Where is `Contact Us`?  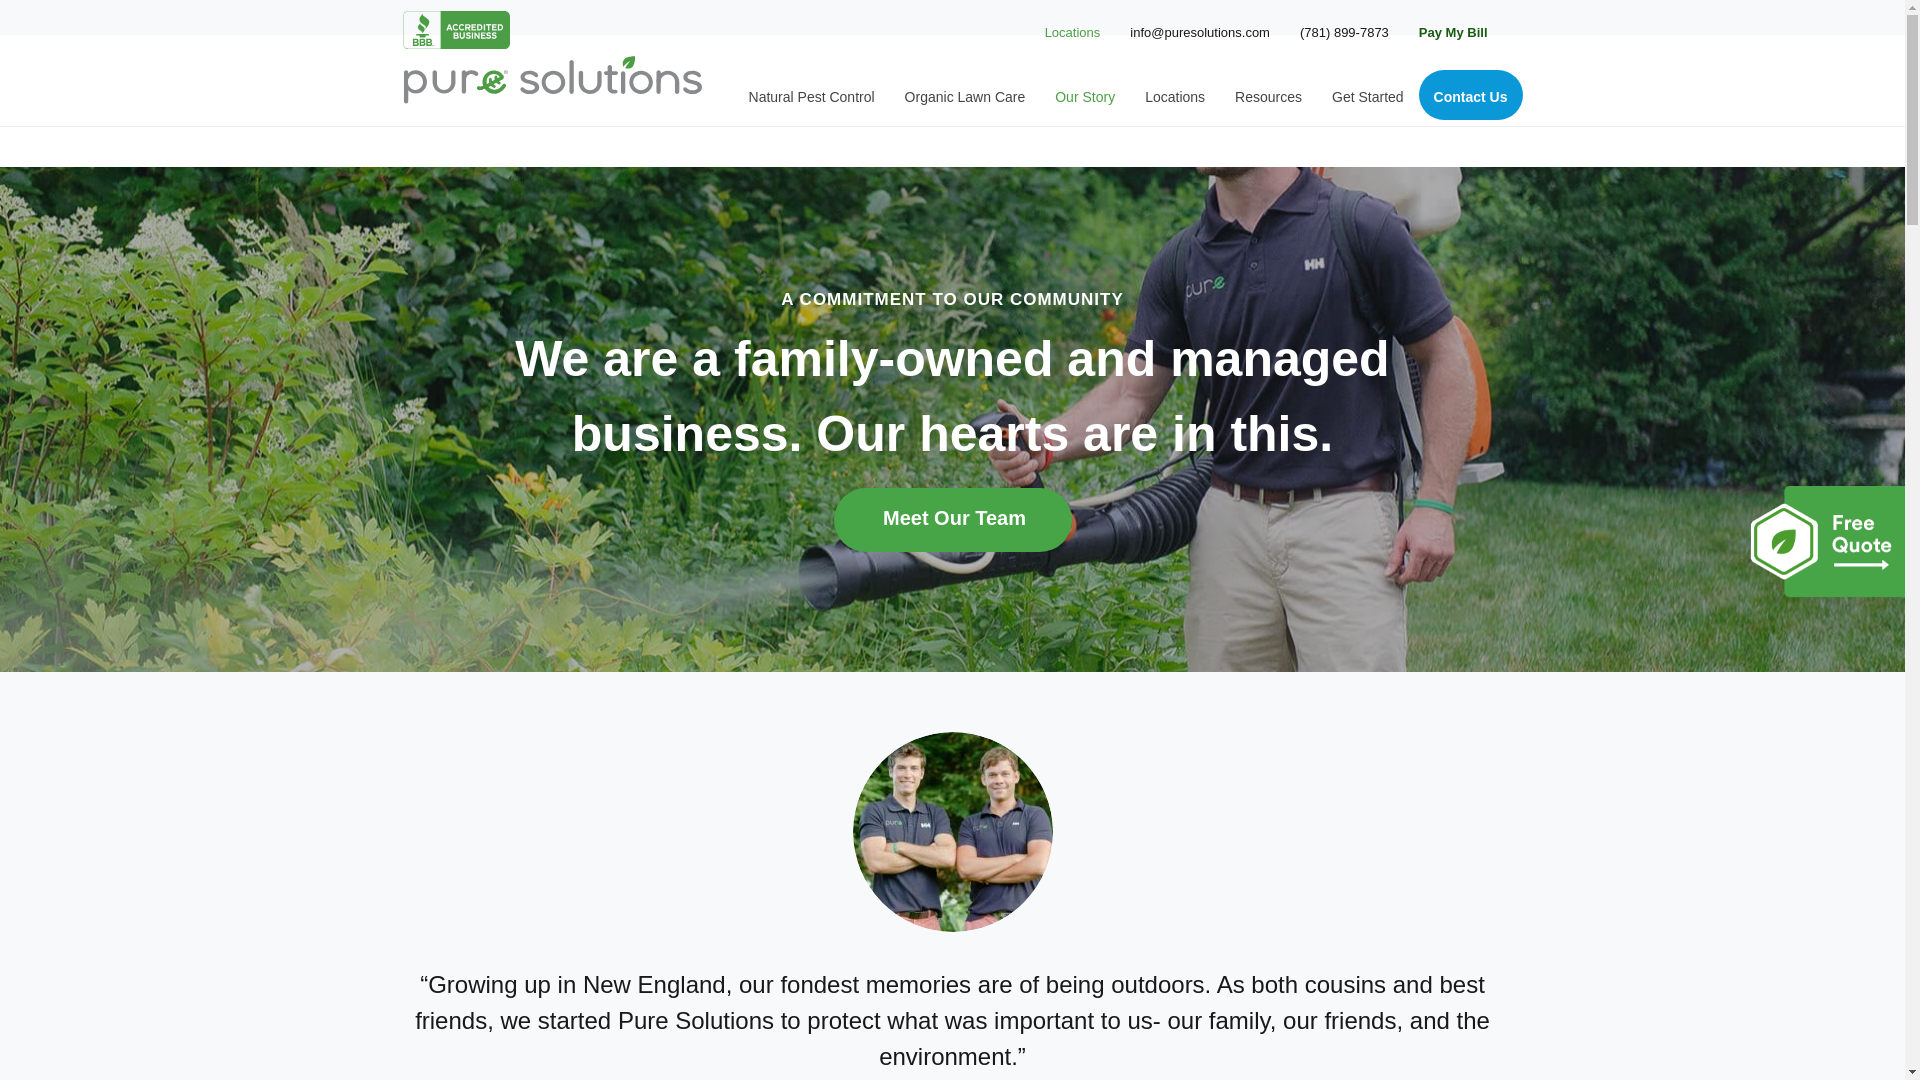
Contact Us is located at coordinates (1470, 94).